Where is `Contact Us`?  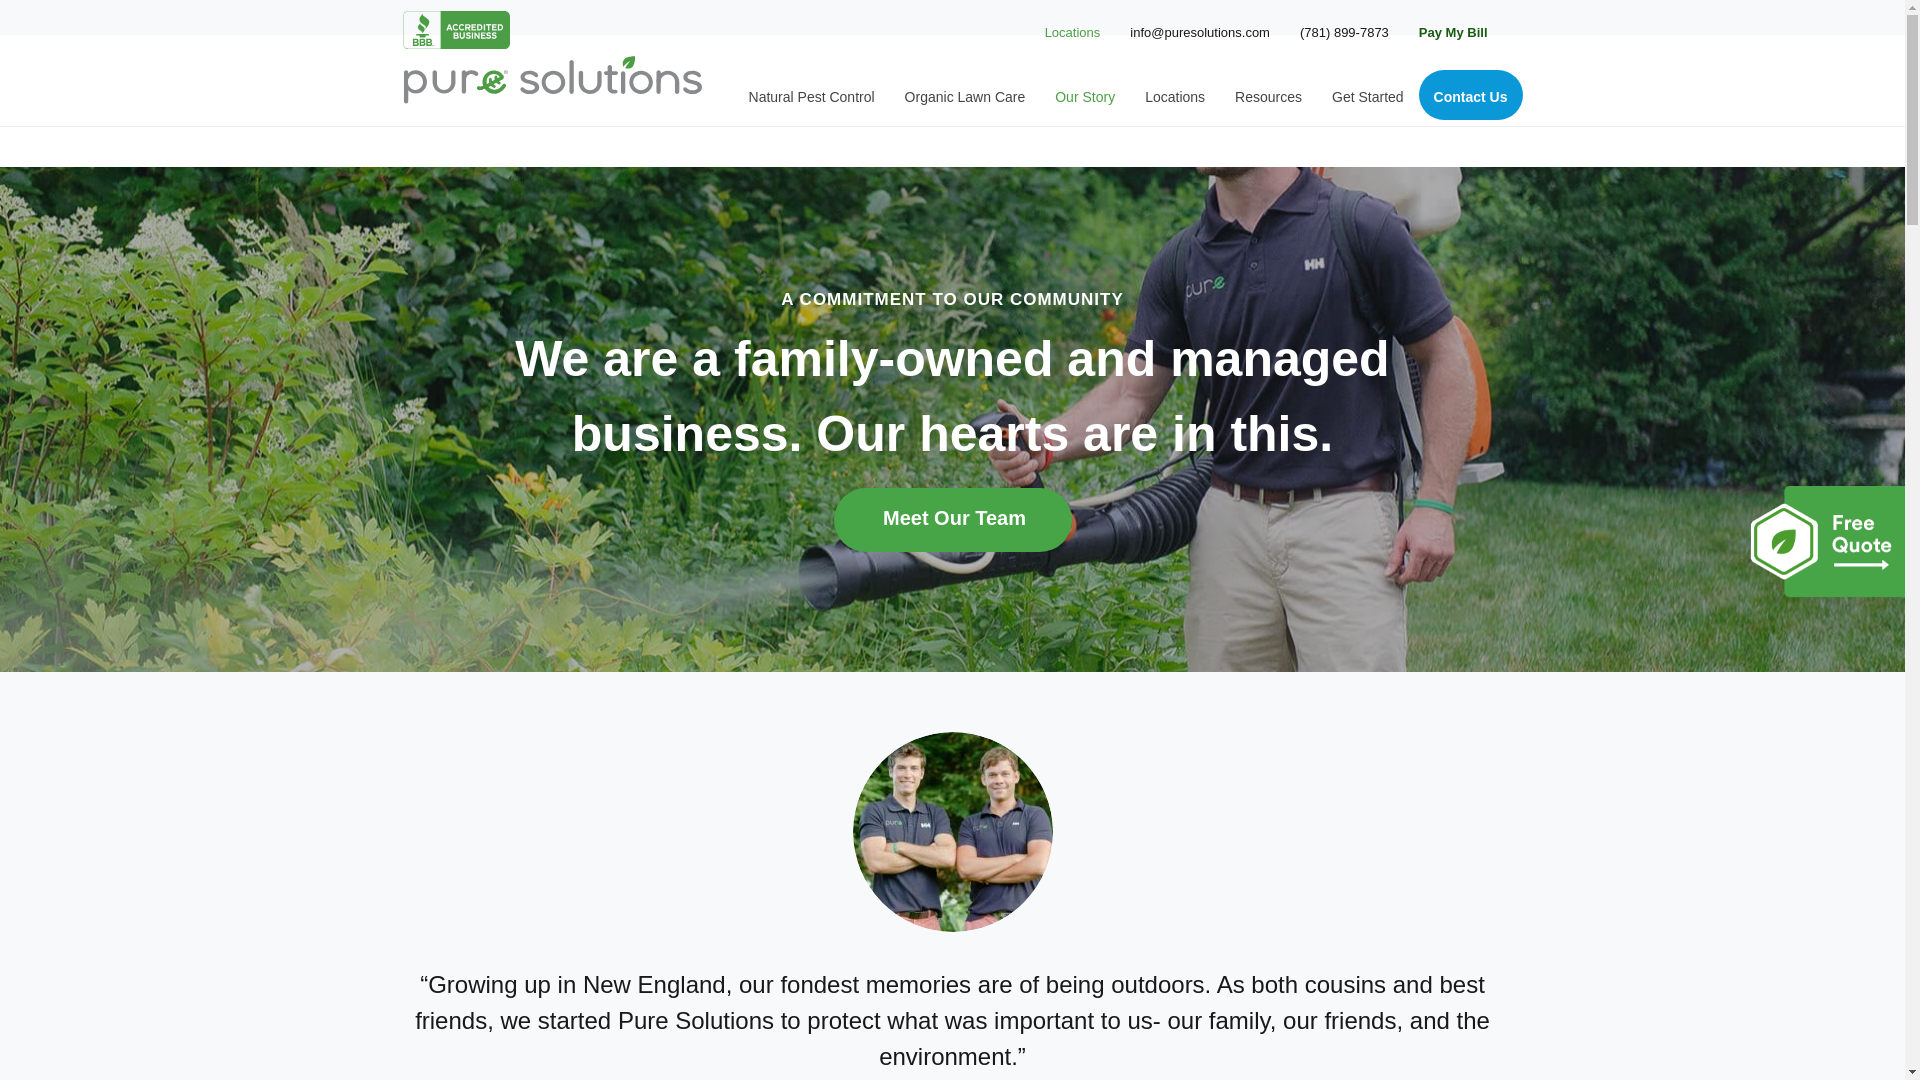
Contact Us is located at coordinates (1470, 94).